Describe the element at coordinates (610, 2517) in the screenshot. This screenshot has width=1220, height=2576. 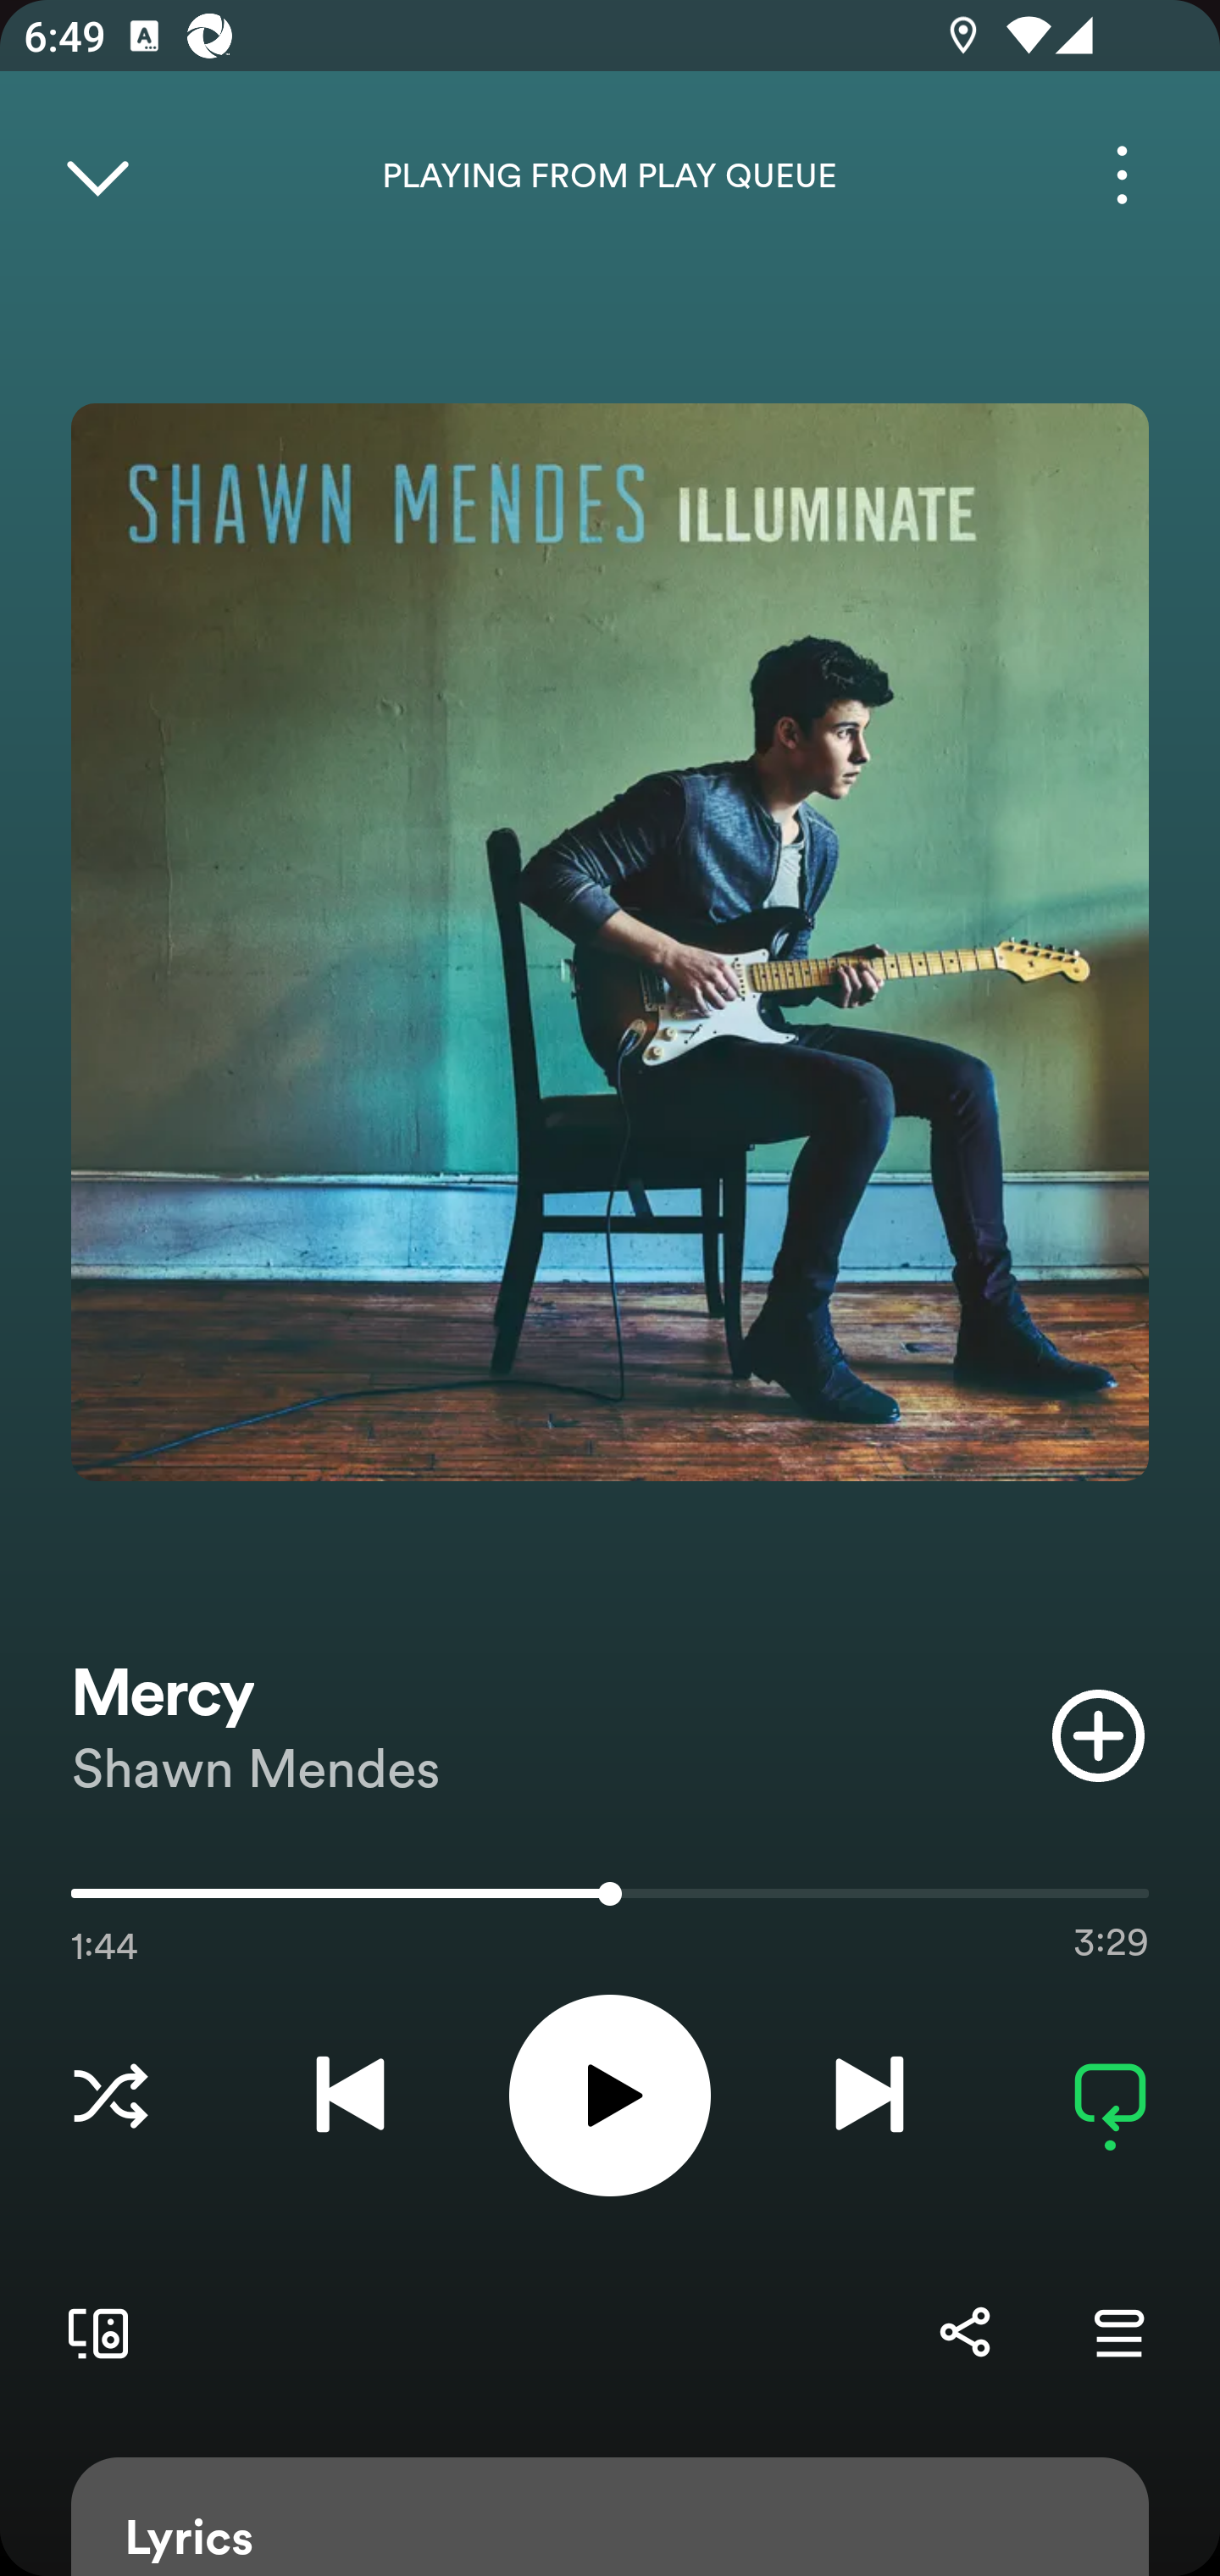
I see `Lyrics` at that location.